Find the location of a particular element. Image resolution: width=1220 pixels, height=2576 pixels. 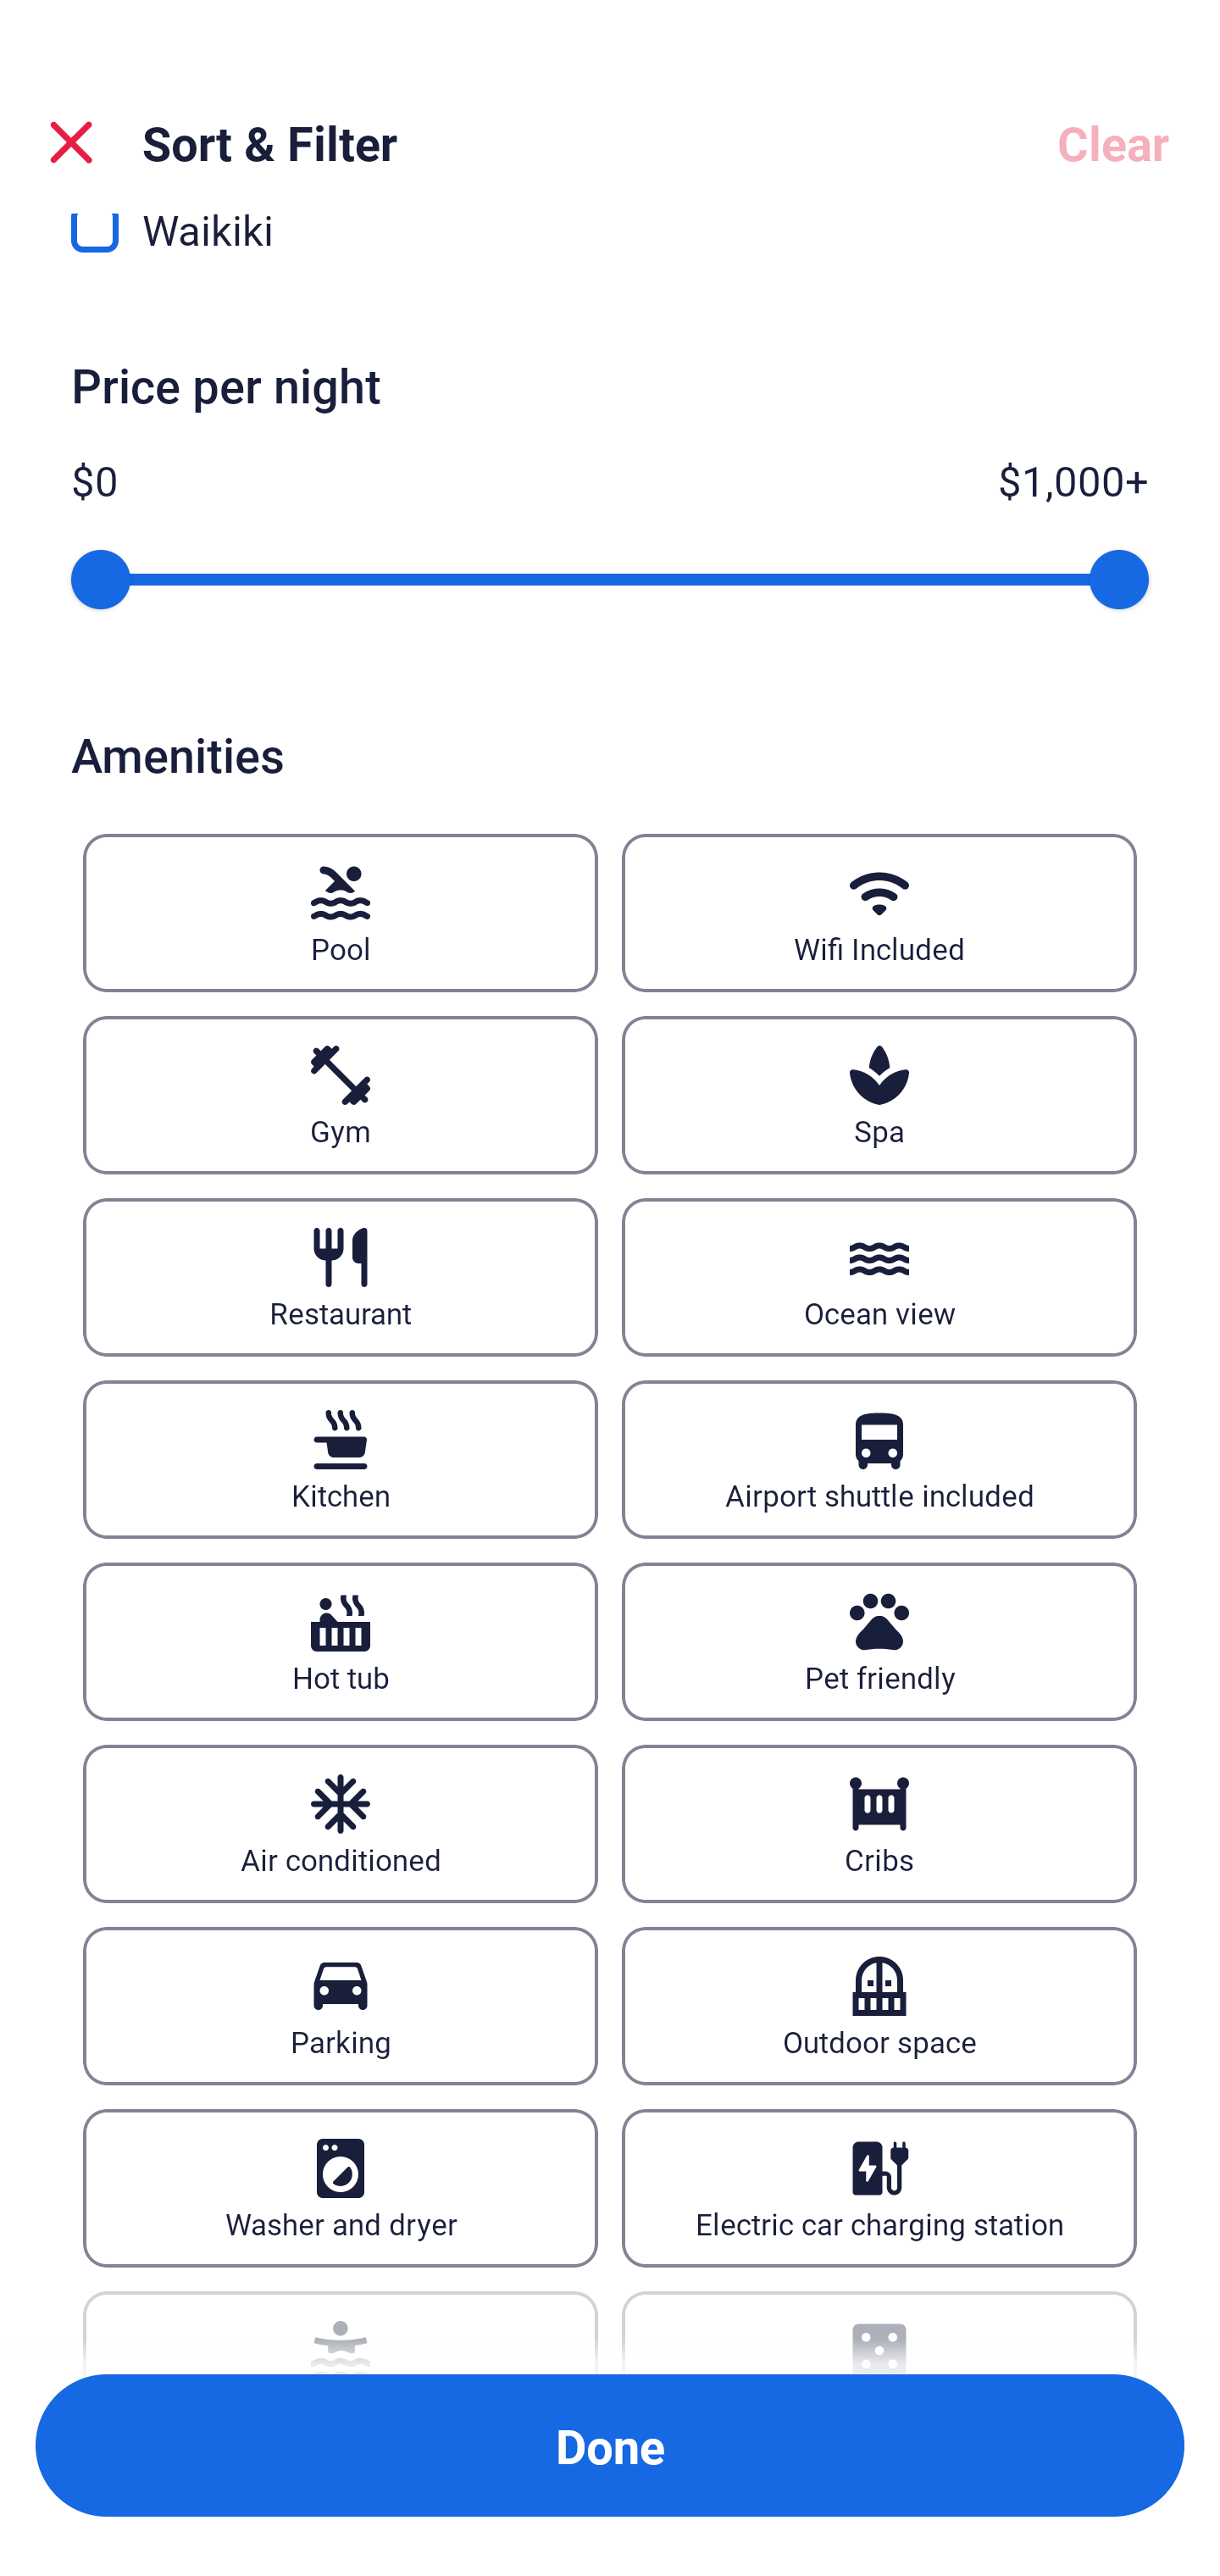

Spa is located at coordinates (879, 1095).